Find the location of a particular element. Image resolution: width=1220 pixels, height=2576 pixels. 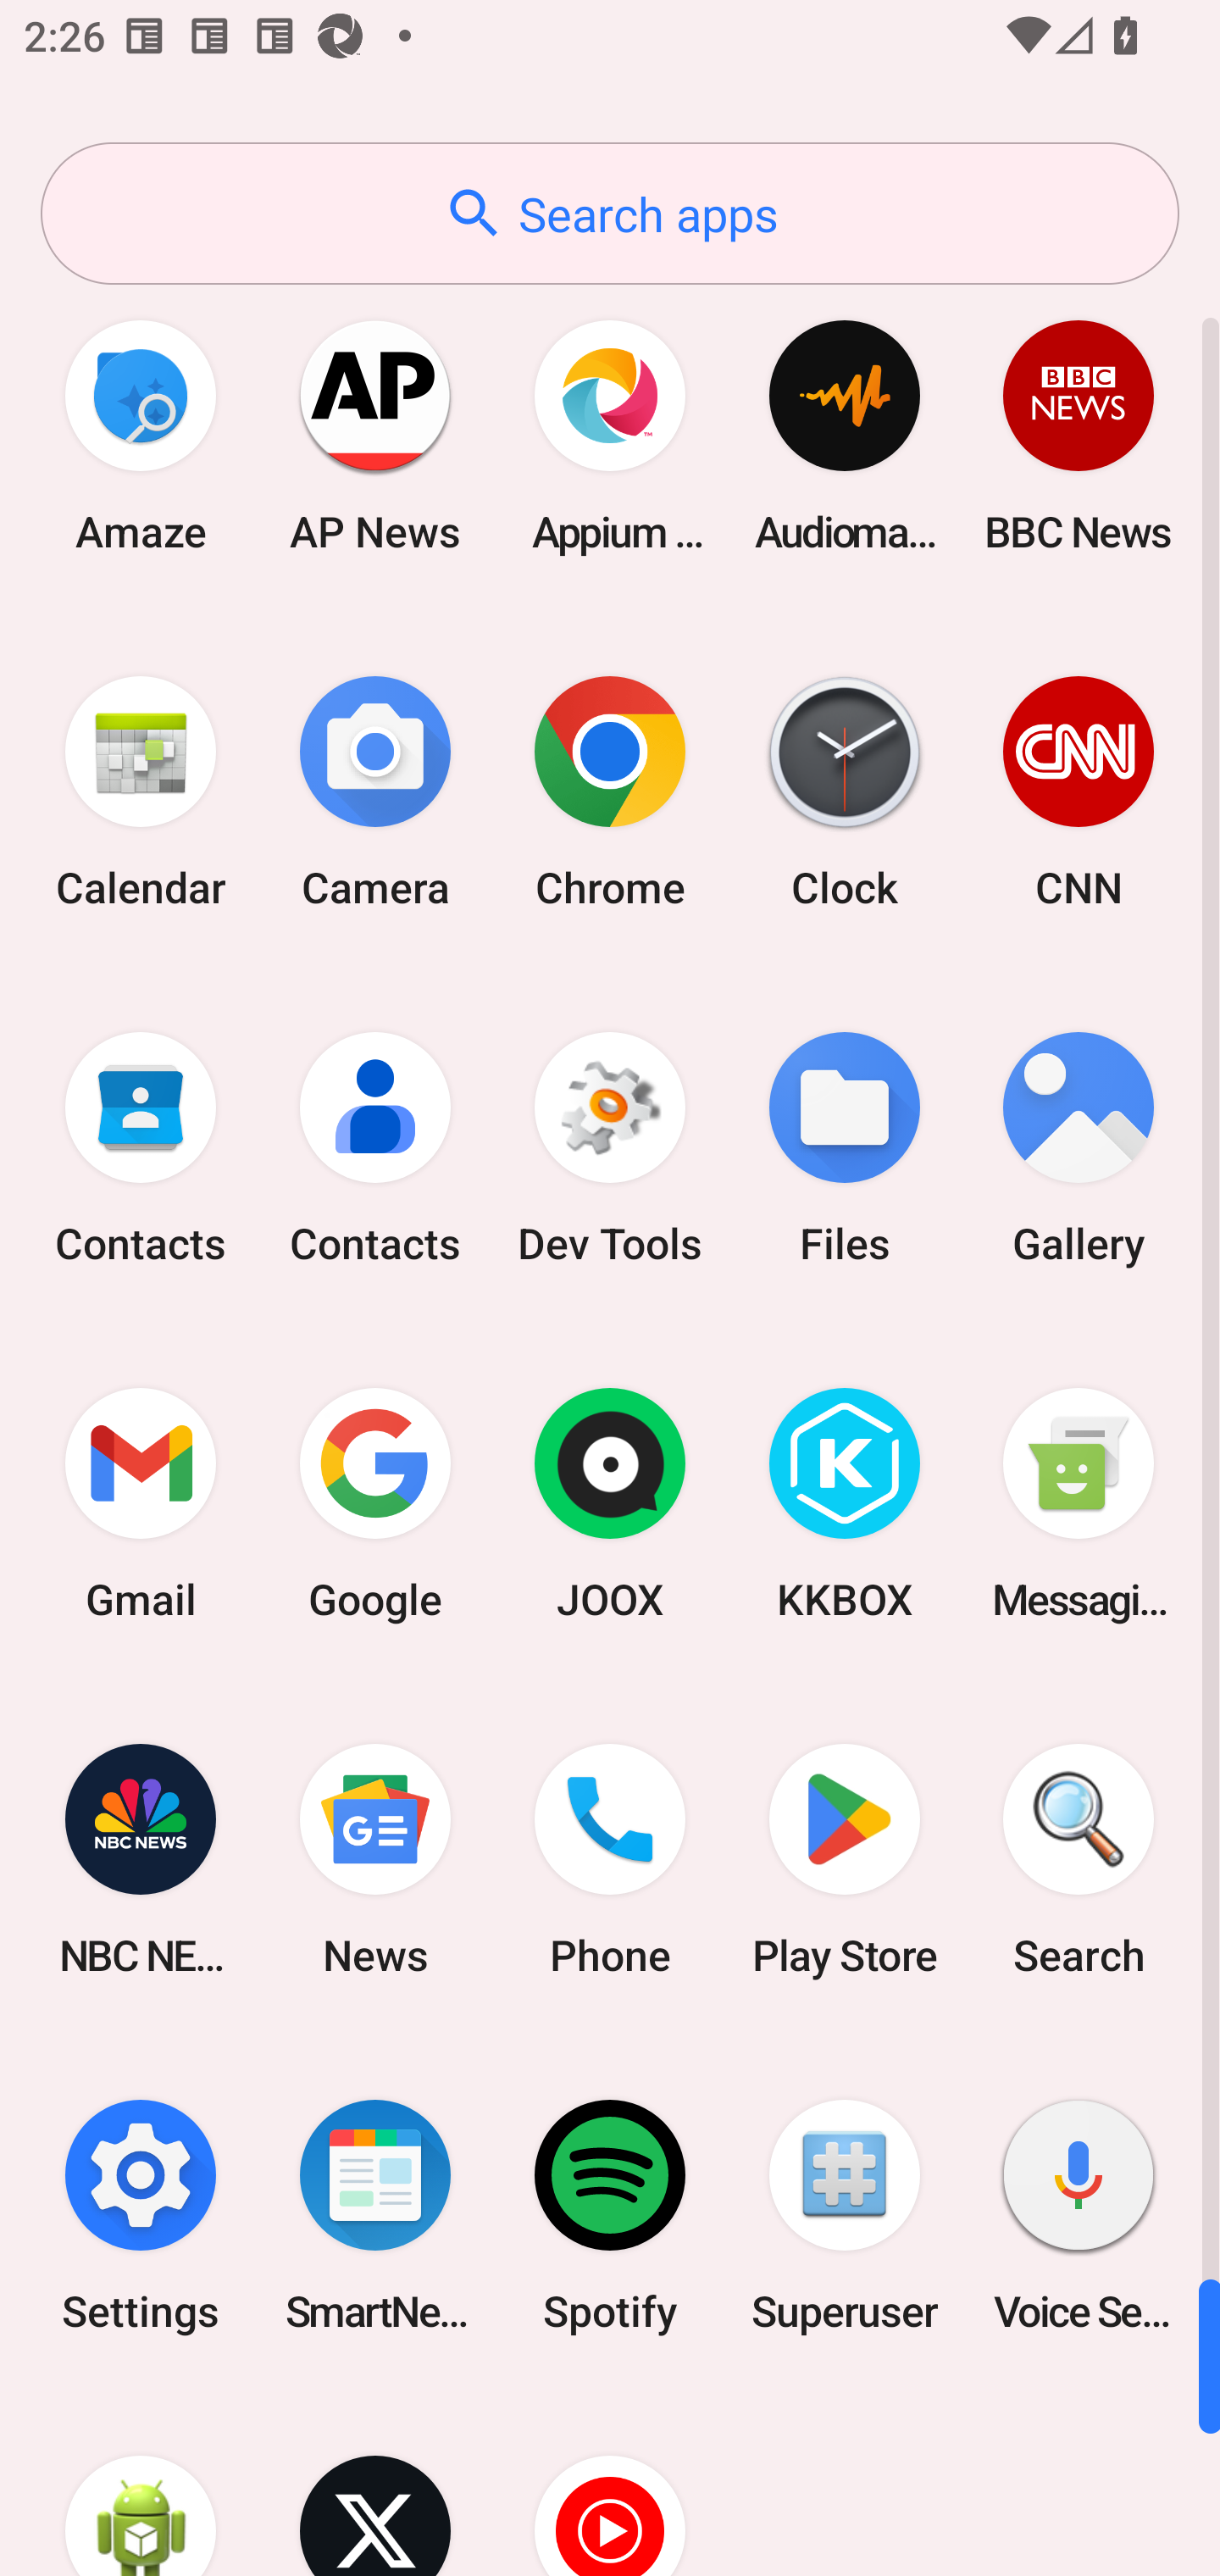

JOOX is located at coordinates (610, 1504).